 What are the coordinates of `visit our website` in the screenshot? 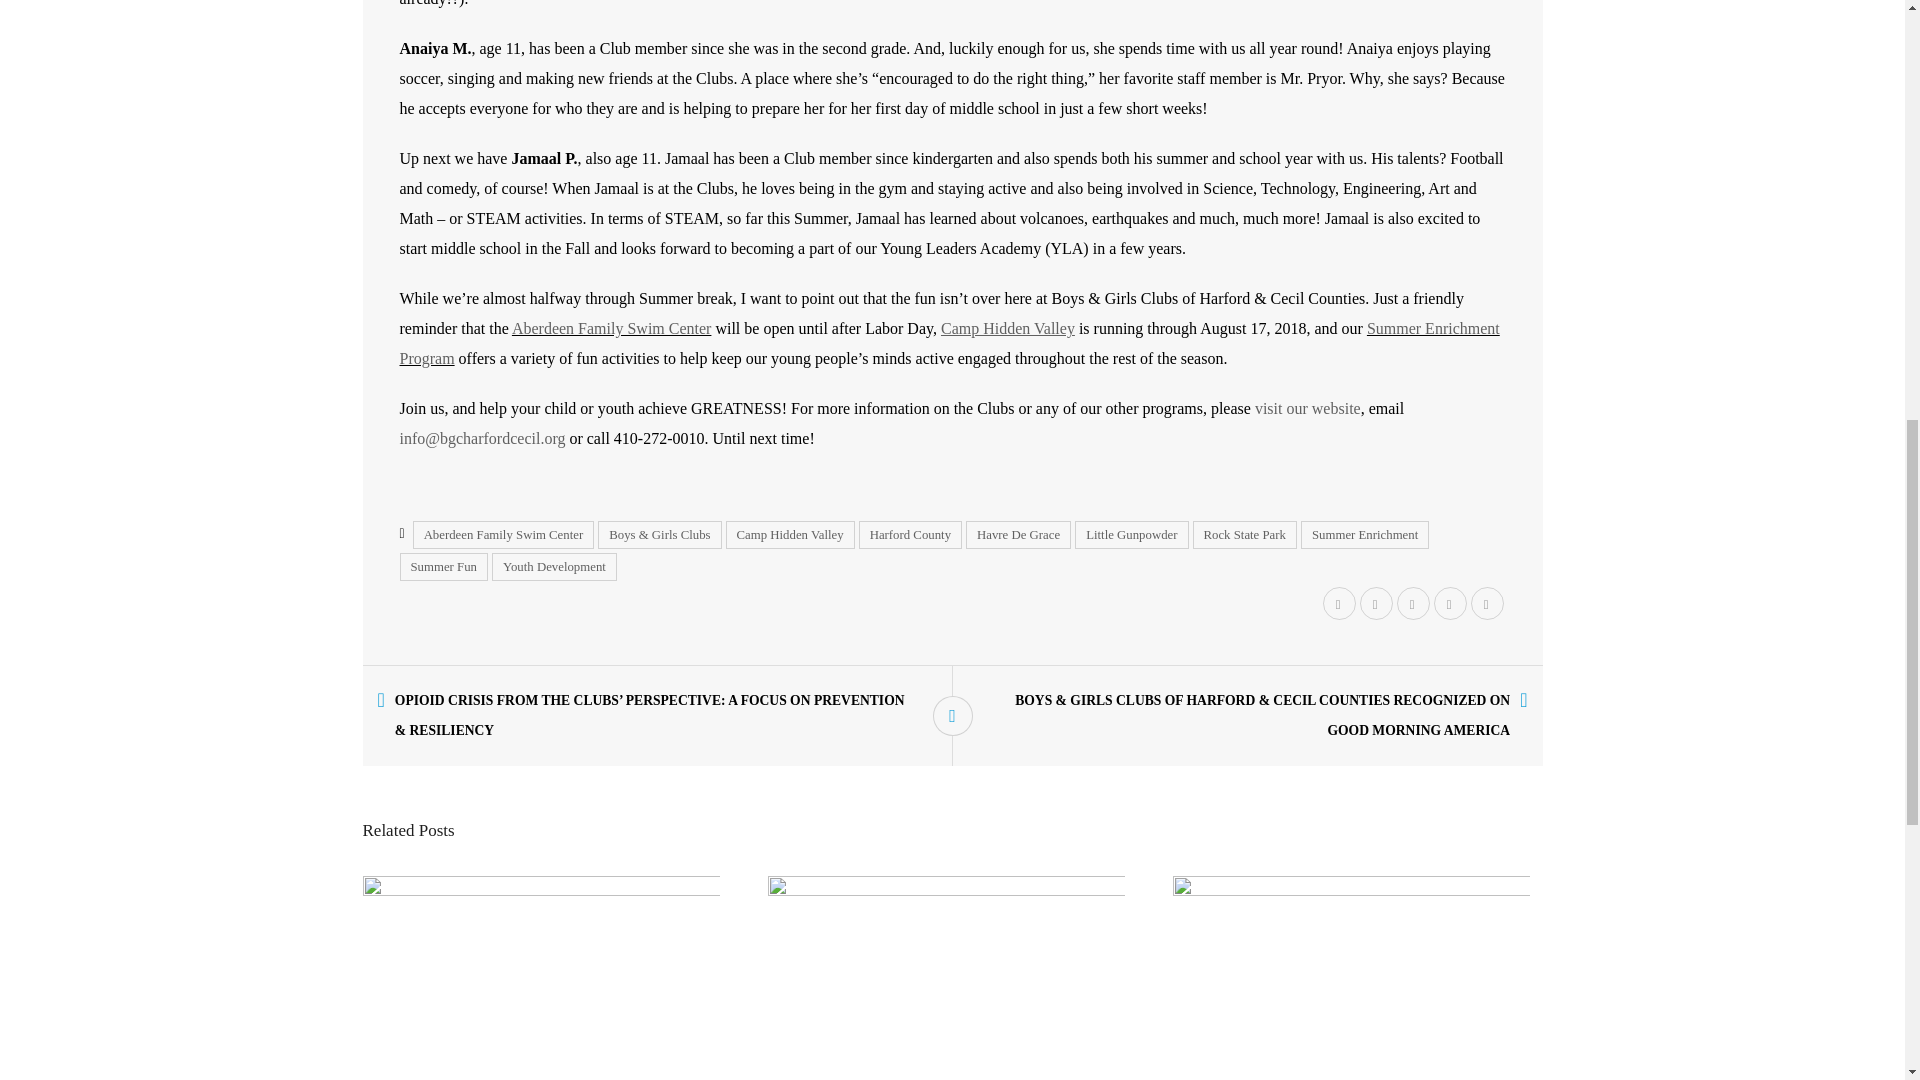 It's located at (1308, 408).